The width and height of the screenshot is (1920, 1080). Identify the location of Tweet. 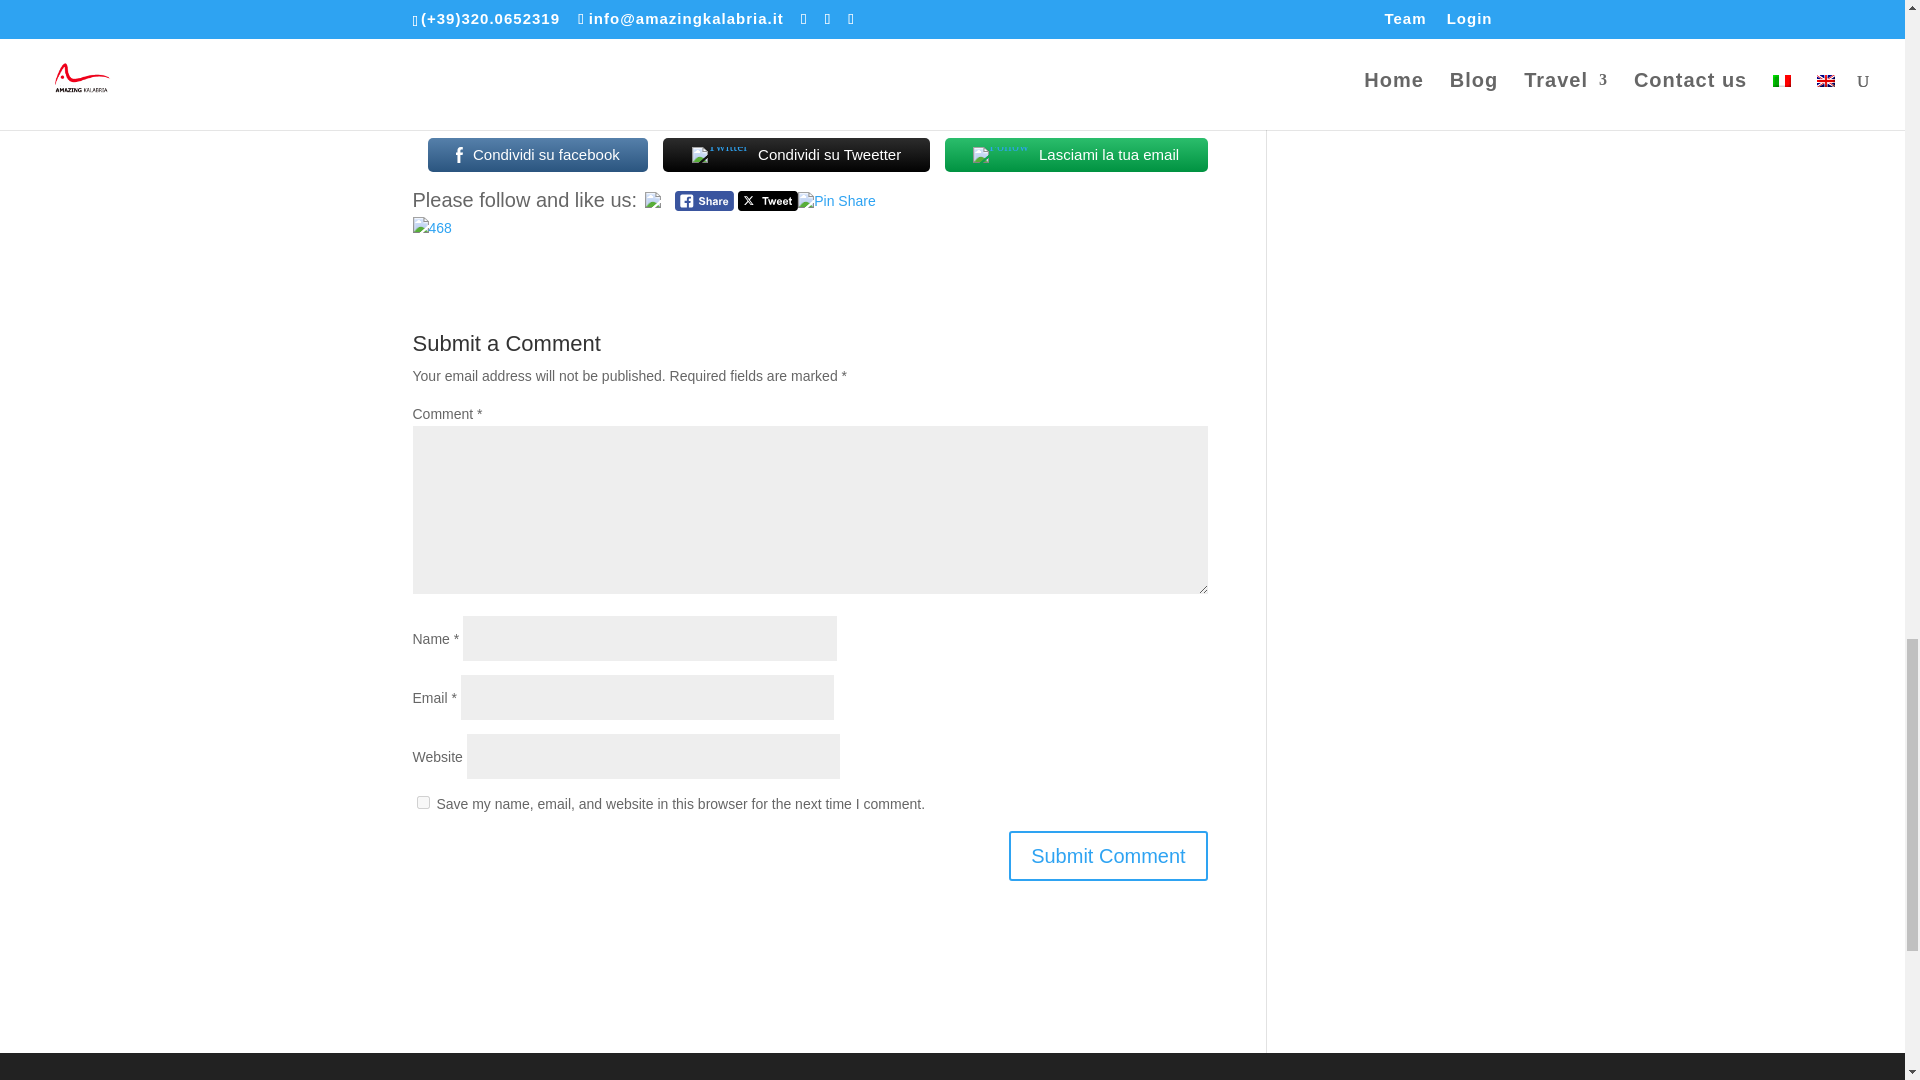
(768, 200).